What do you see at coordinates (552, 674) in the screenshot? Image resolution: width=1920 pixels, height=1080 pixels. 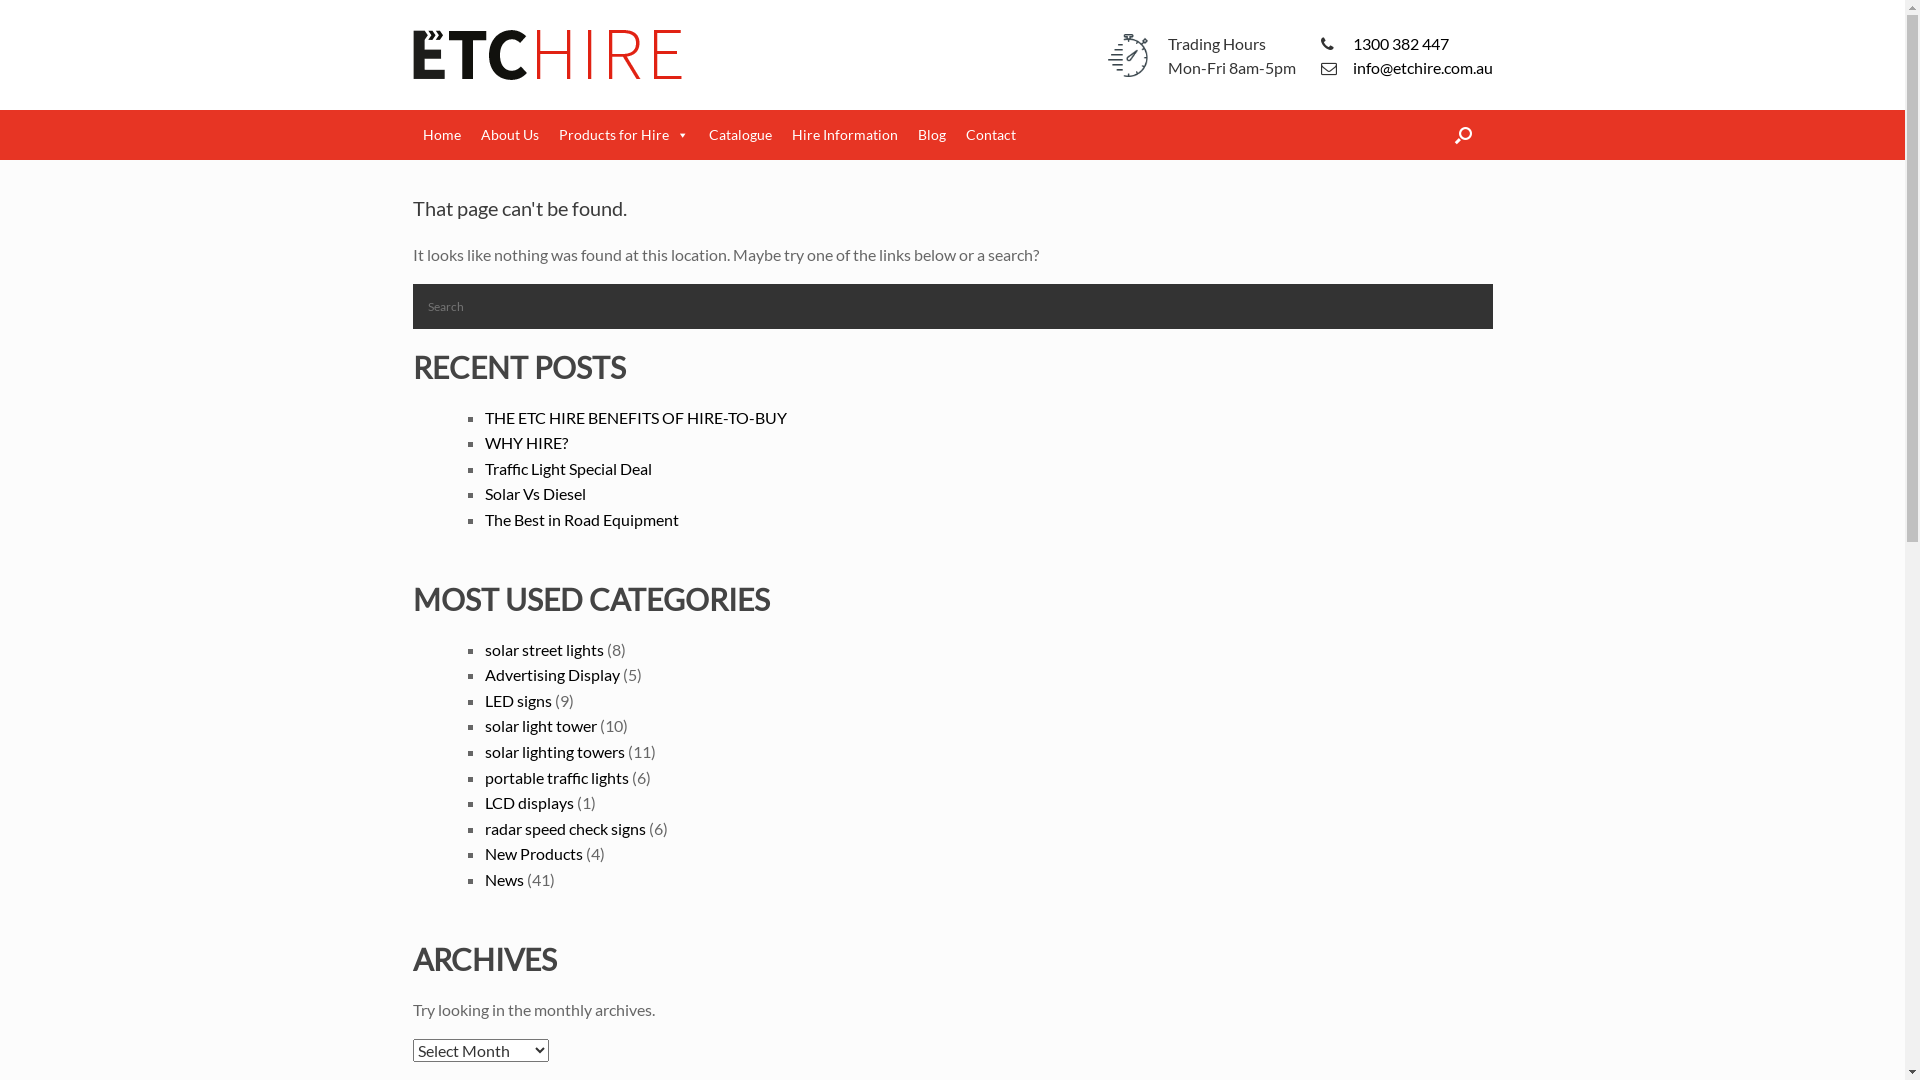 I see `Advertising Display` at bounding box center [552, 674].